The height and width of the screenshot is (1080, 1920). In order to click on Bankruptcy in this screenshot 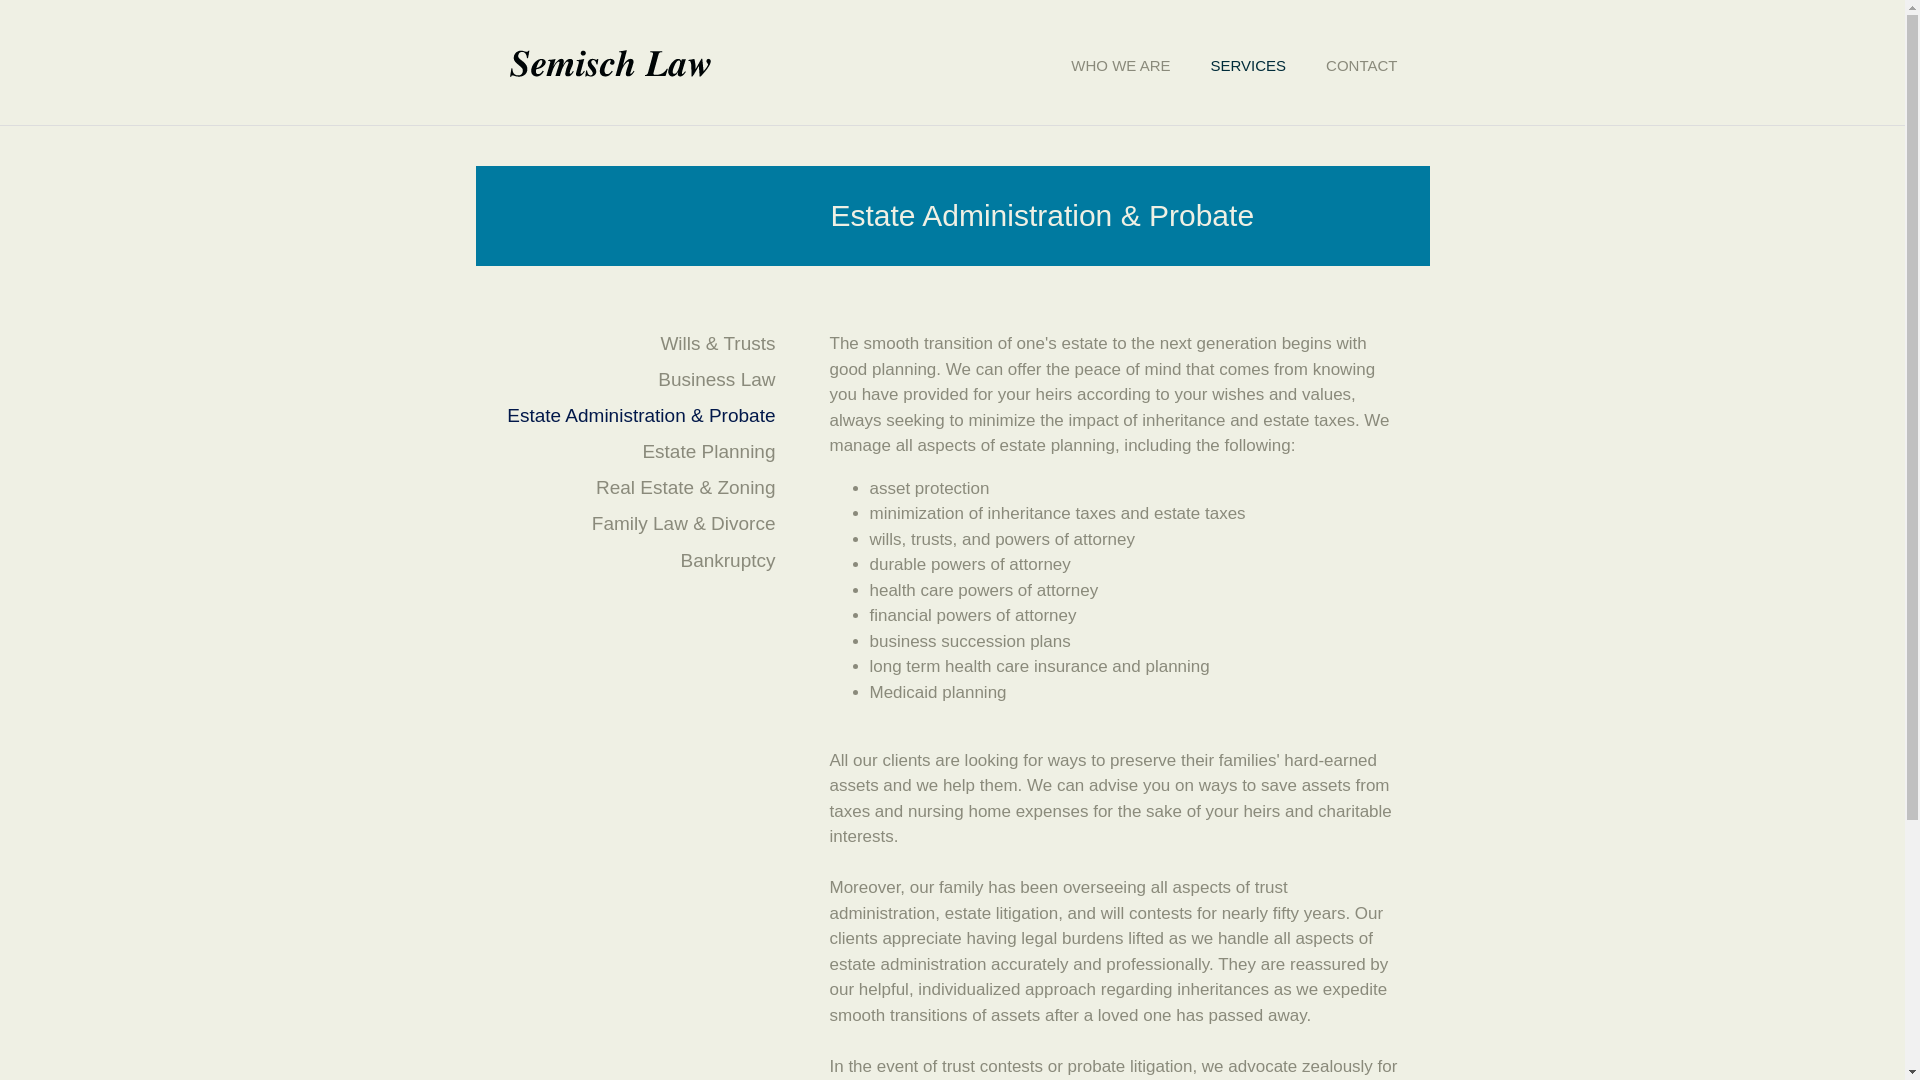, I will do `click(727, 560)`.